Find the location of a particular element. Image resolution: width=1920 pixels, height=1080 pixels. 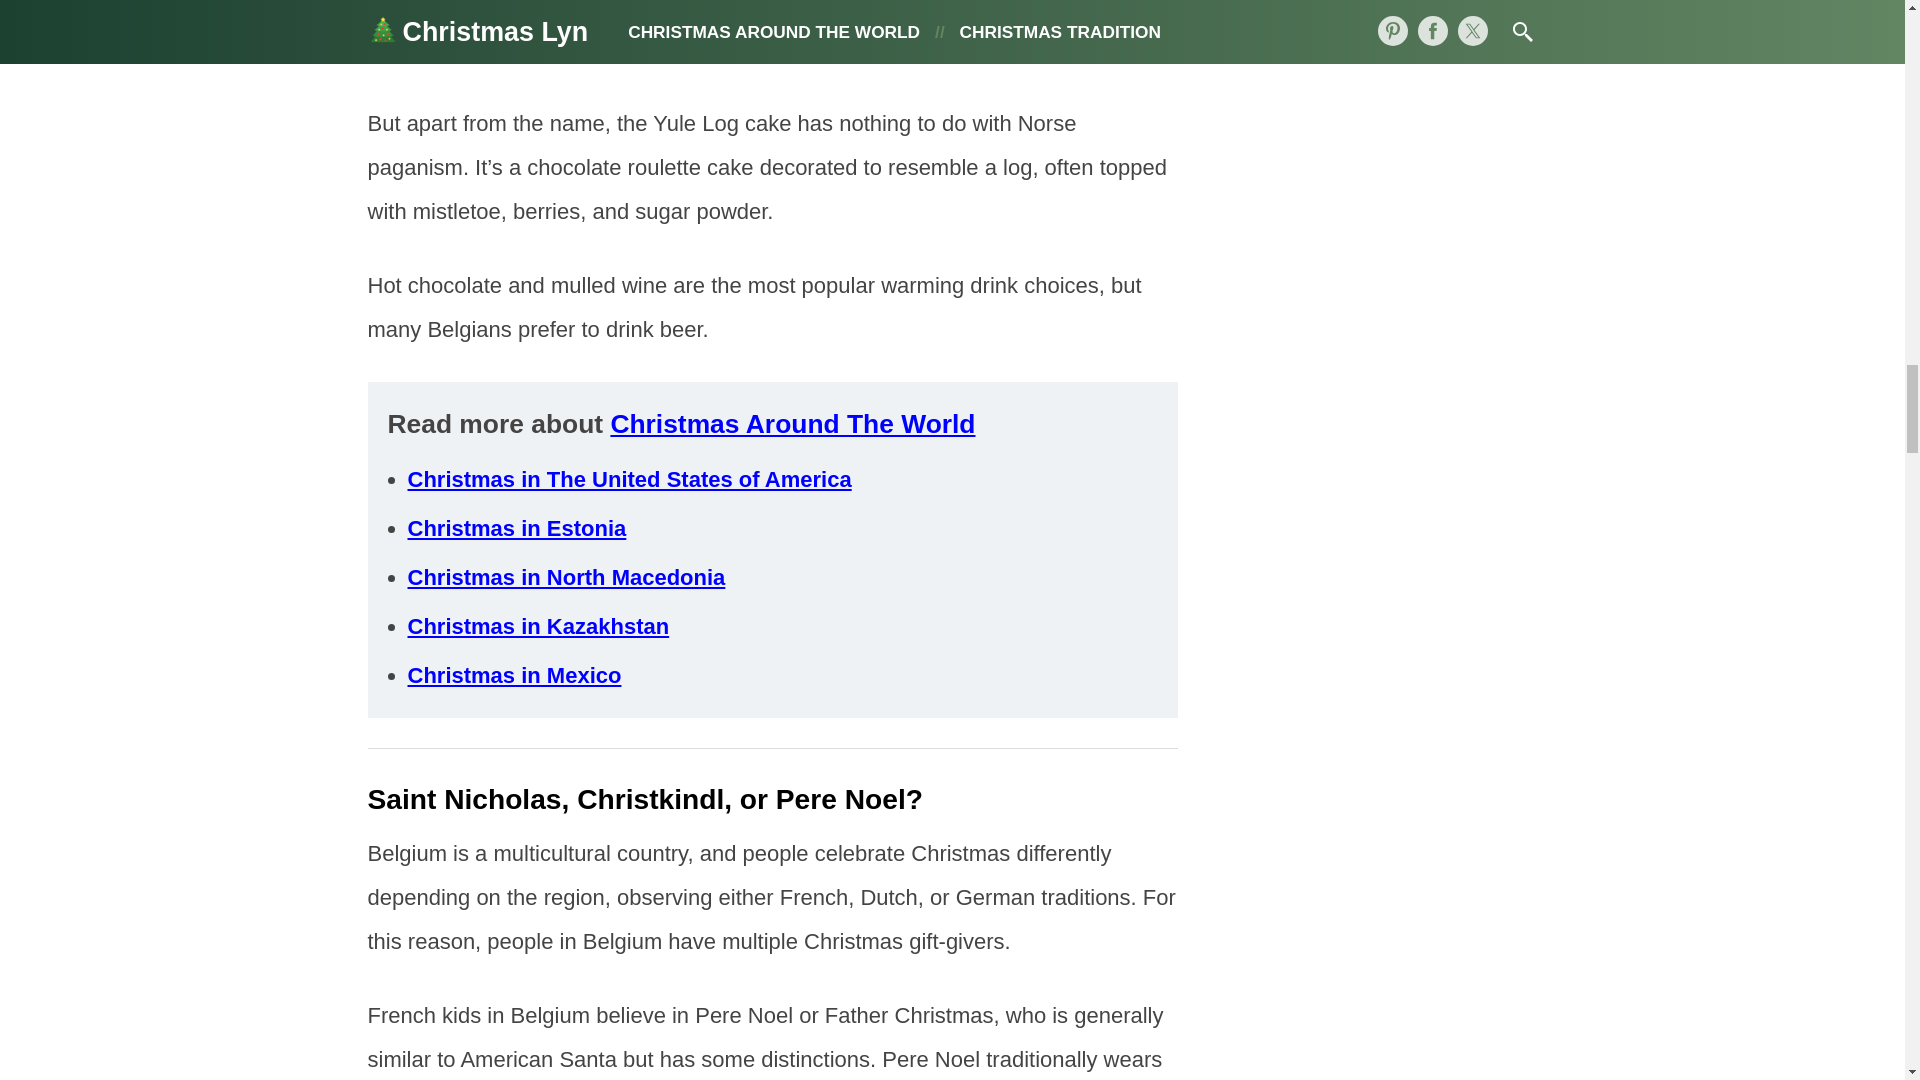

Advertisement is located at coordinates (773, 36).